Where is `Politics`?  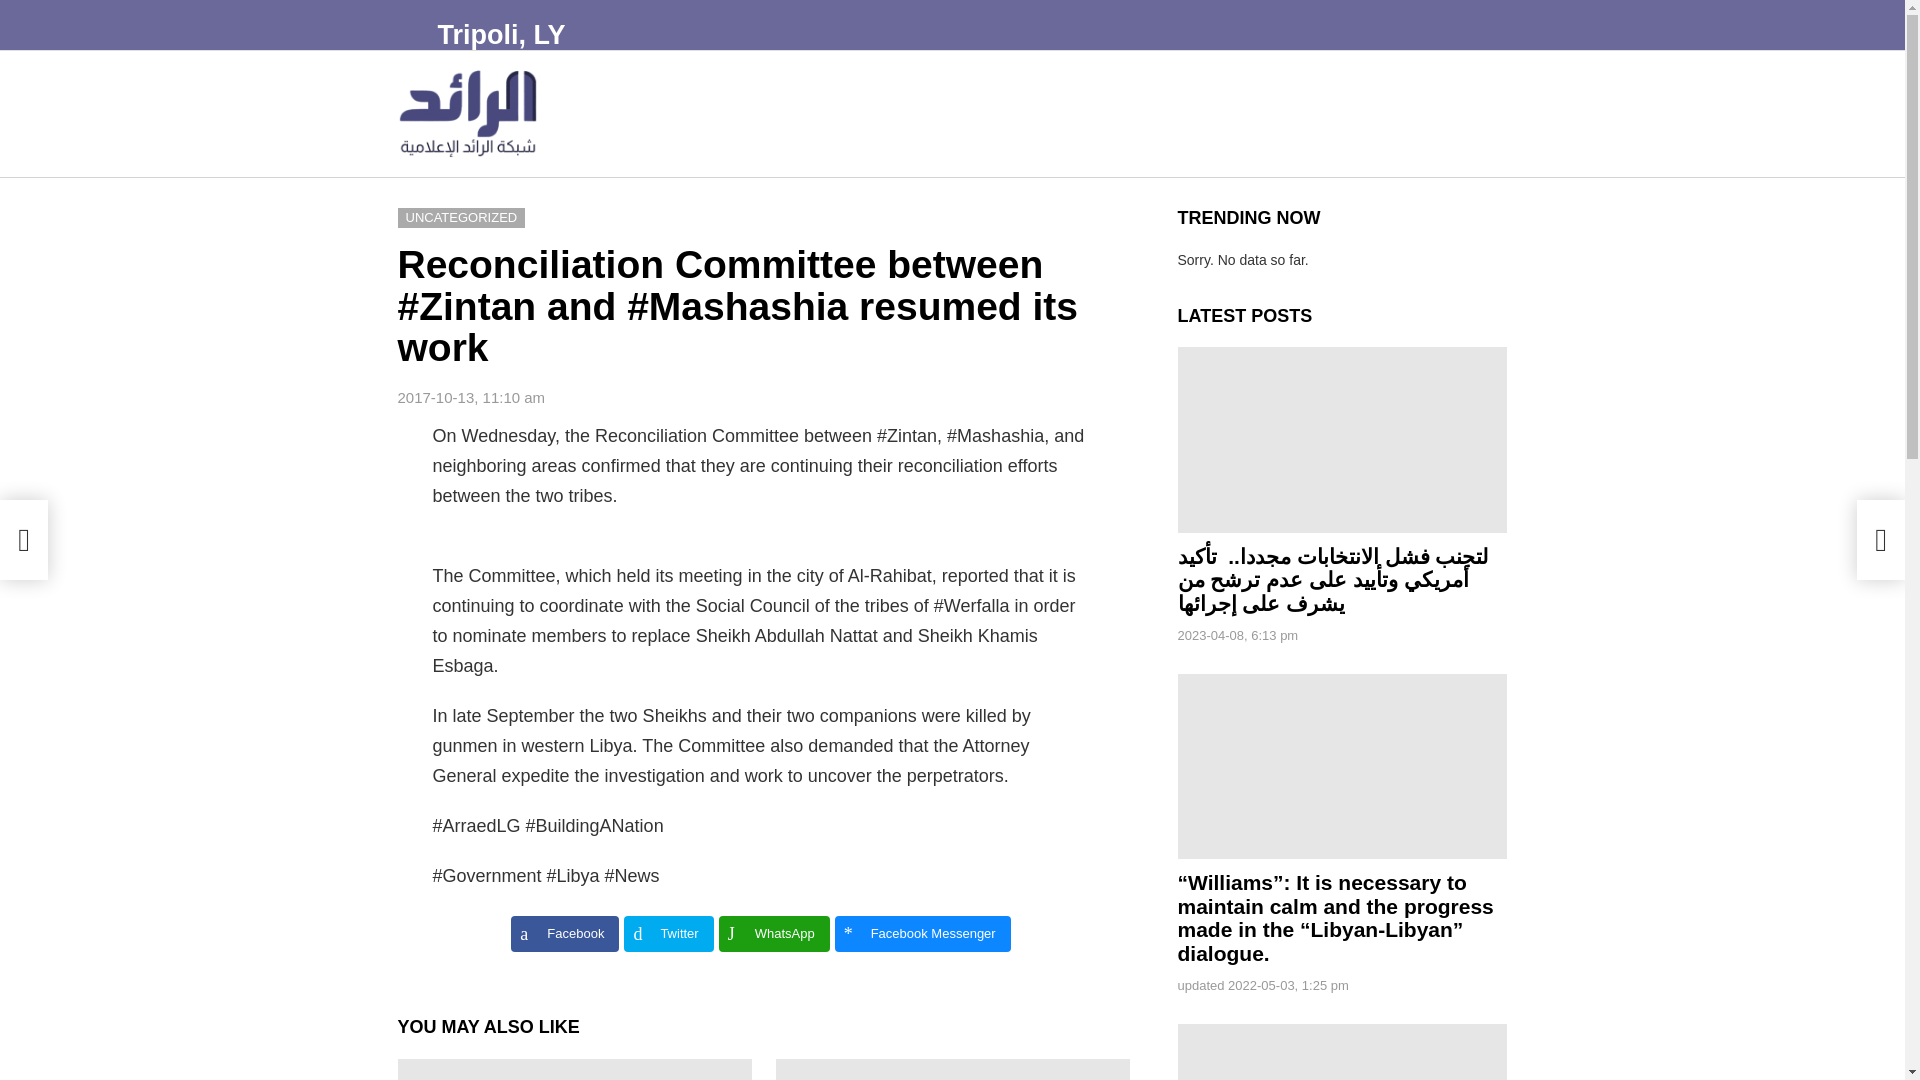 Politics is located at coordinates (772, 114).